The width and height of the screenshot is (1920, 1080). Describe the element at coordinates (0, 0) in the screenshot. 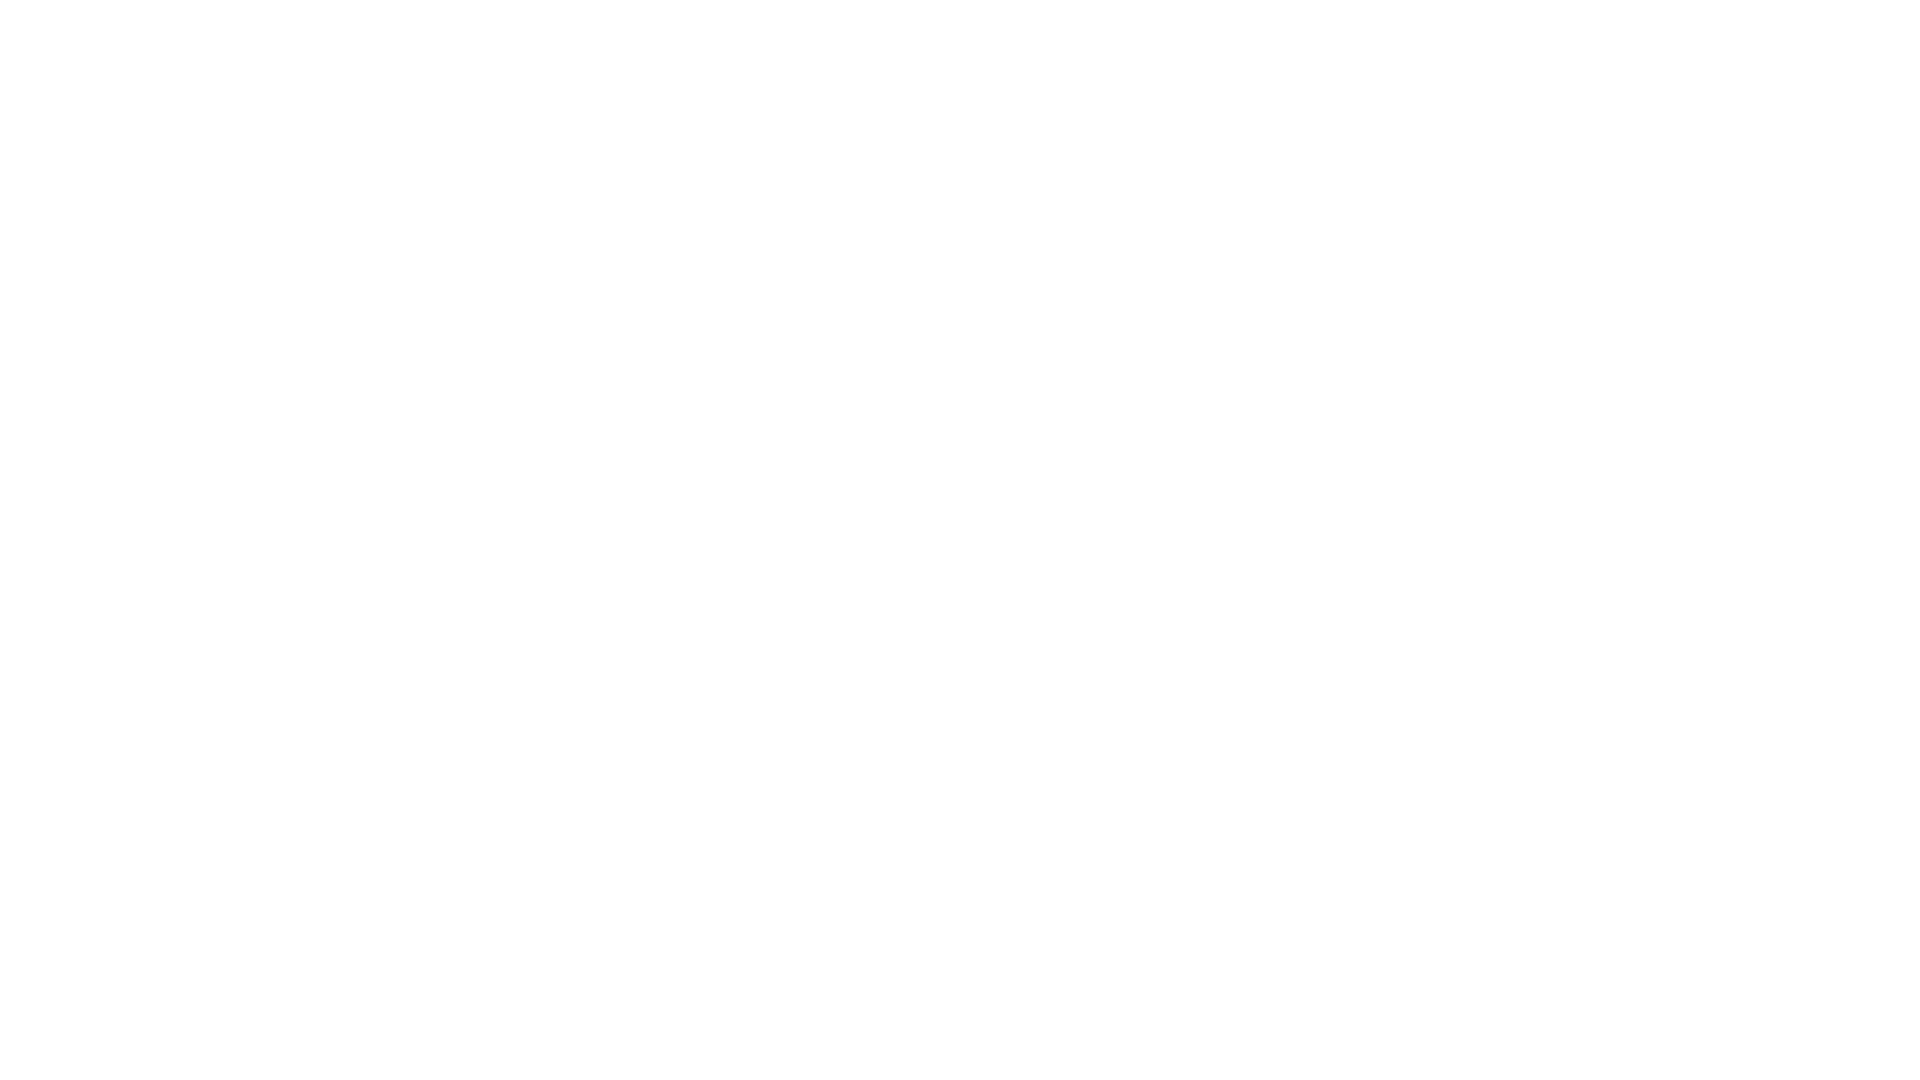

I see `Aller au contenu principal` at that location.